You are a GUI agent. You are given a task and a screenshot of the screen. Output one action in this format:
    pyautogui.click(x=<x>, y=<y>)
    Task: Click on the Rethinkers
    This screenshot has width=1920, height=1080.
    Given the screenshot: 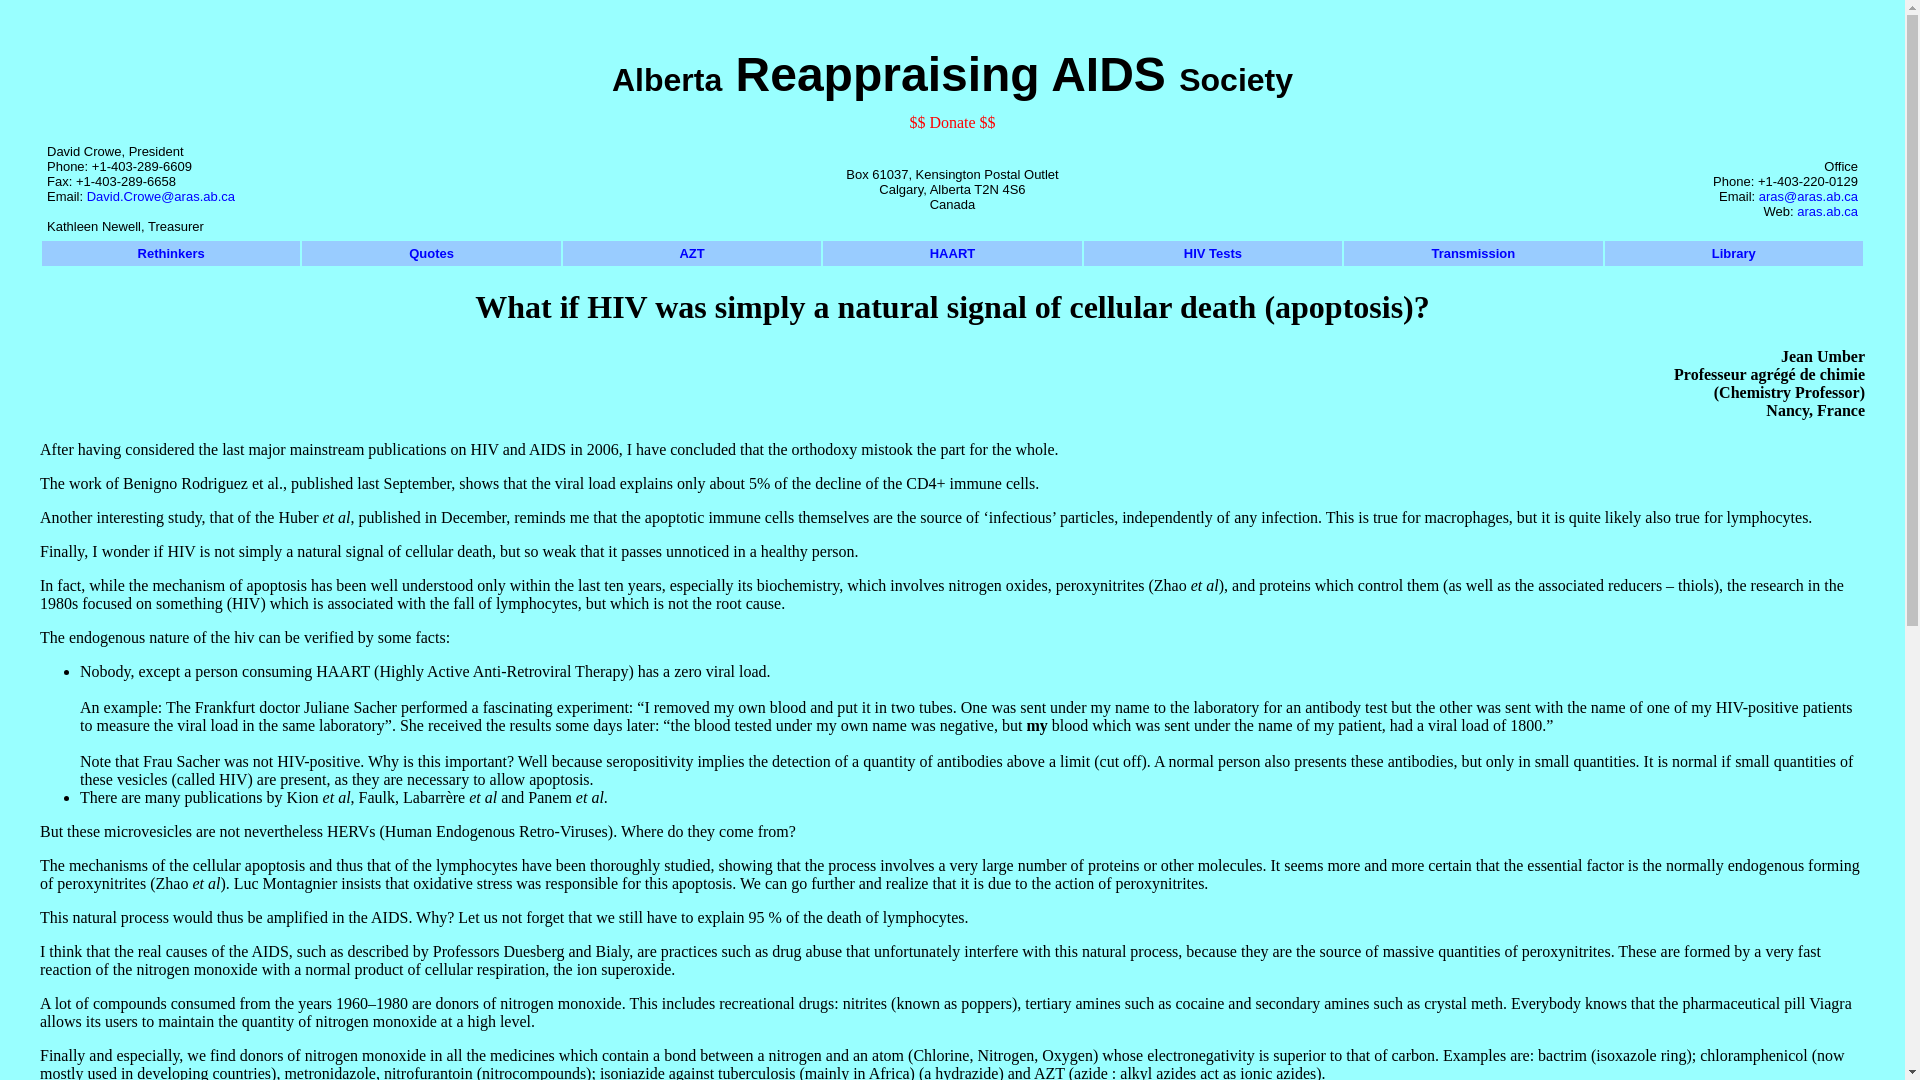 What is the action you would take?
    pyautogui.click(x=172, y=254)
    